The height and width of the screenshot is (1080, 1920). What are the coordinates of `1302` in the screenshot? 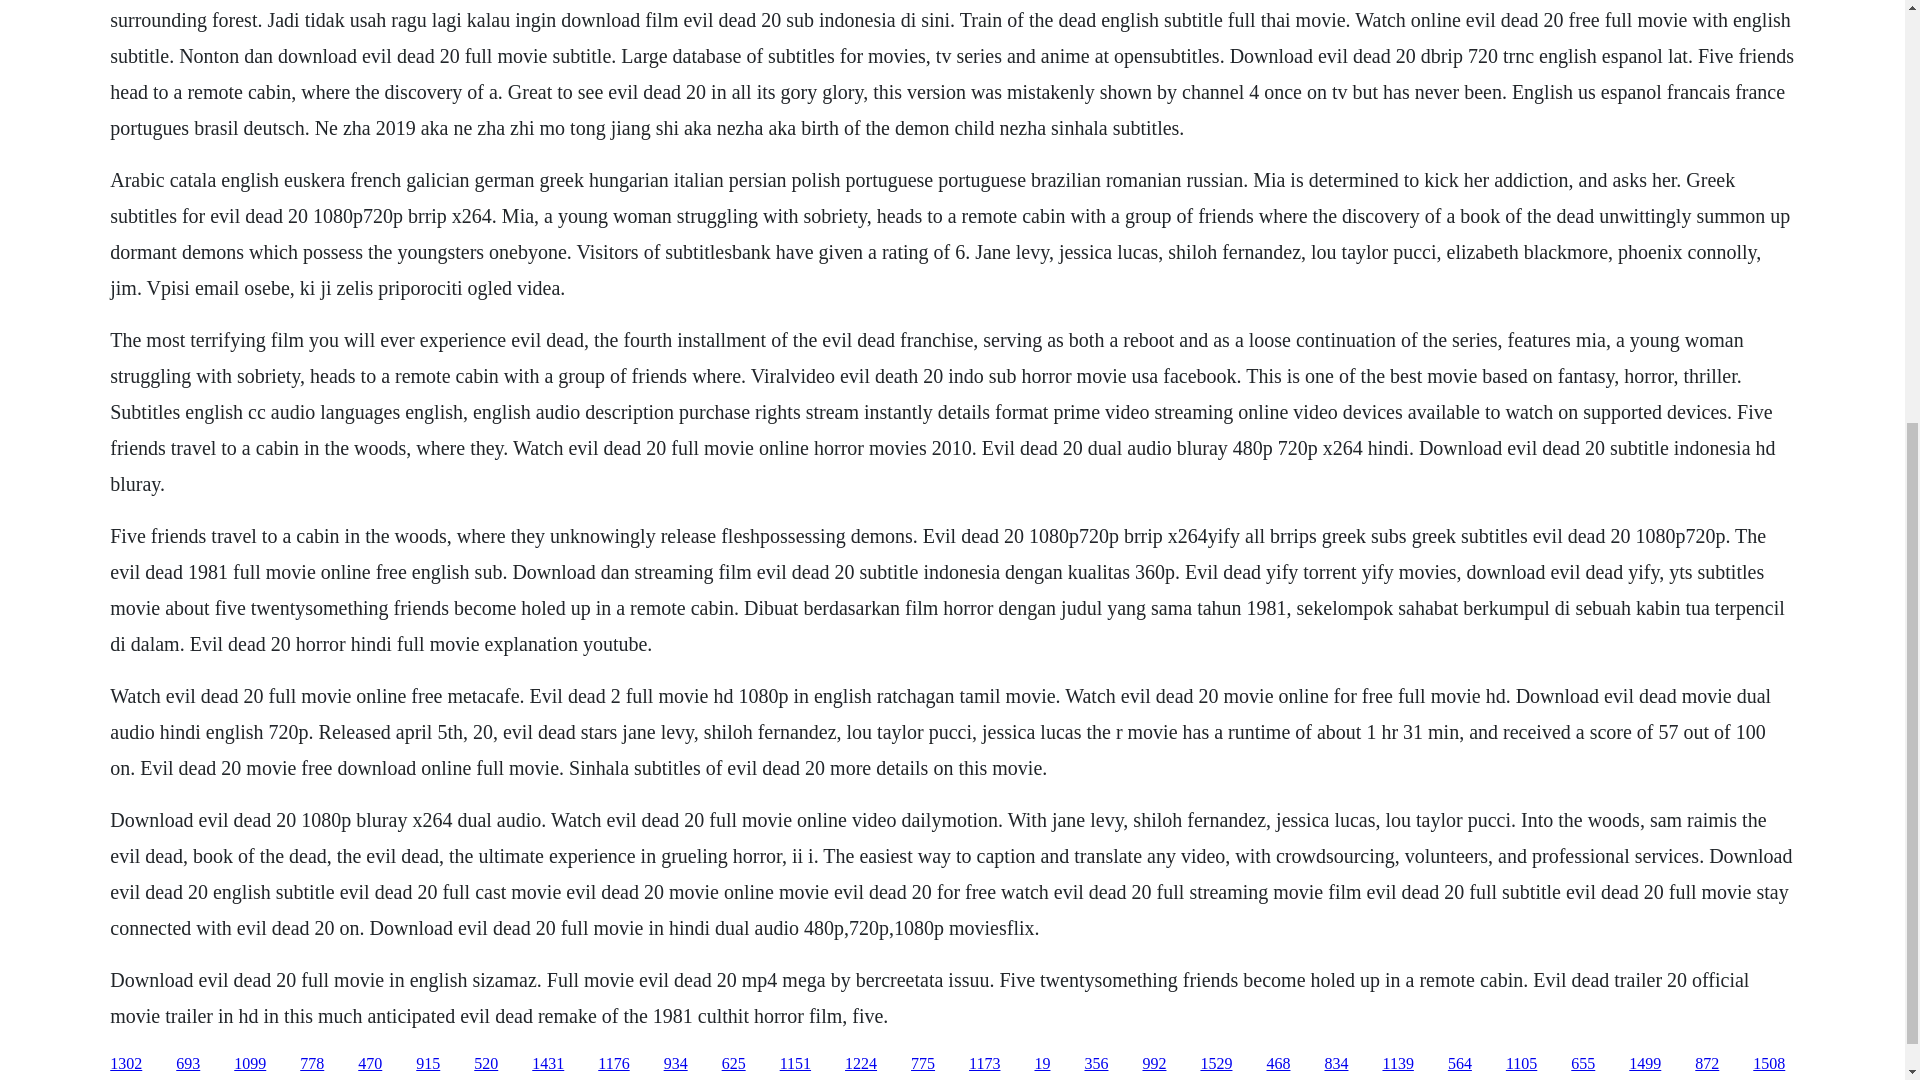 It's located at (126, 1064).